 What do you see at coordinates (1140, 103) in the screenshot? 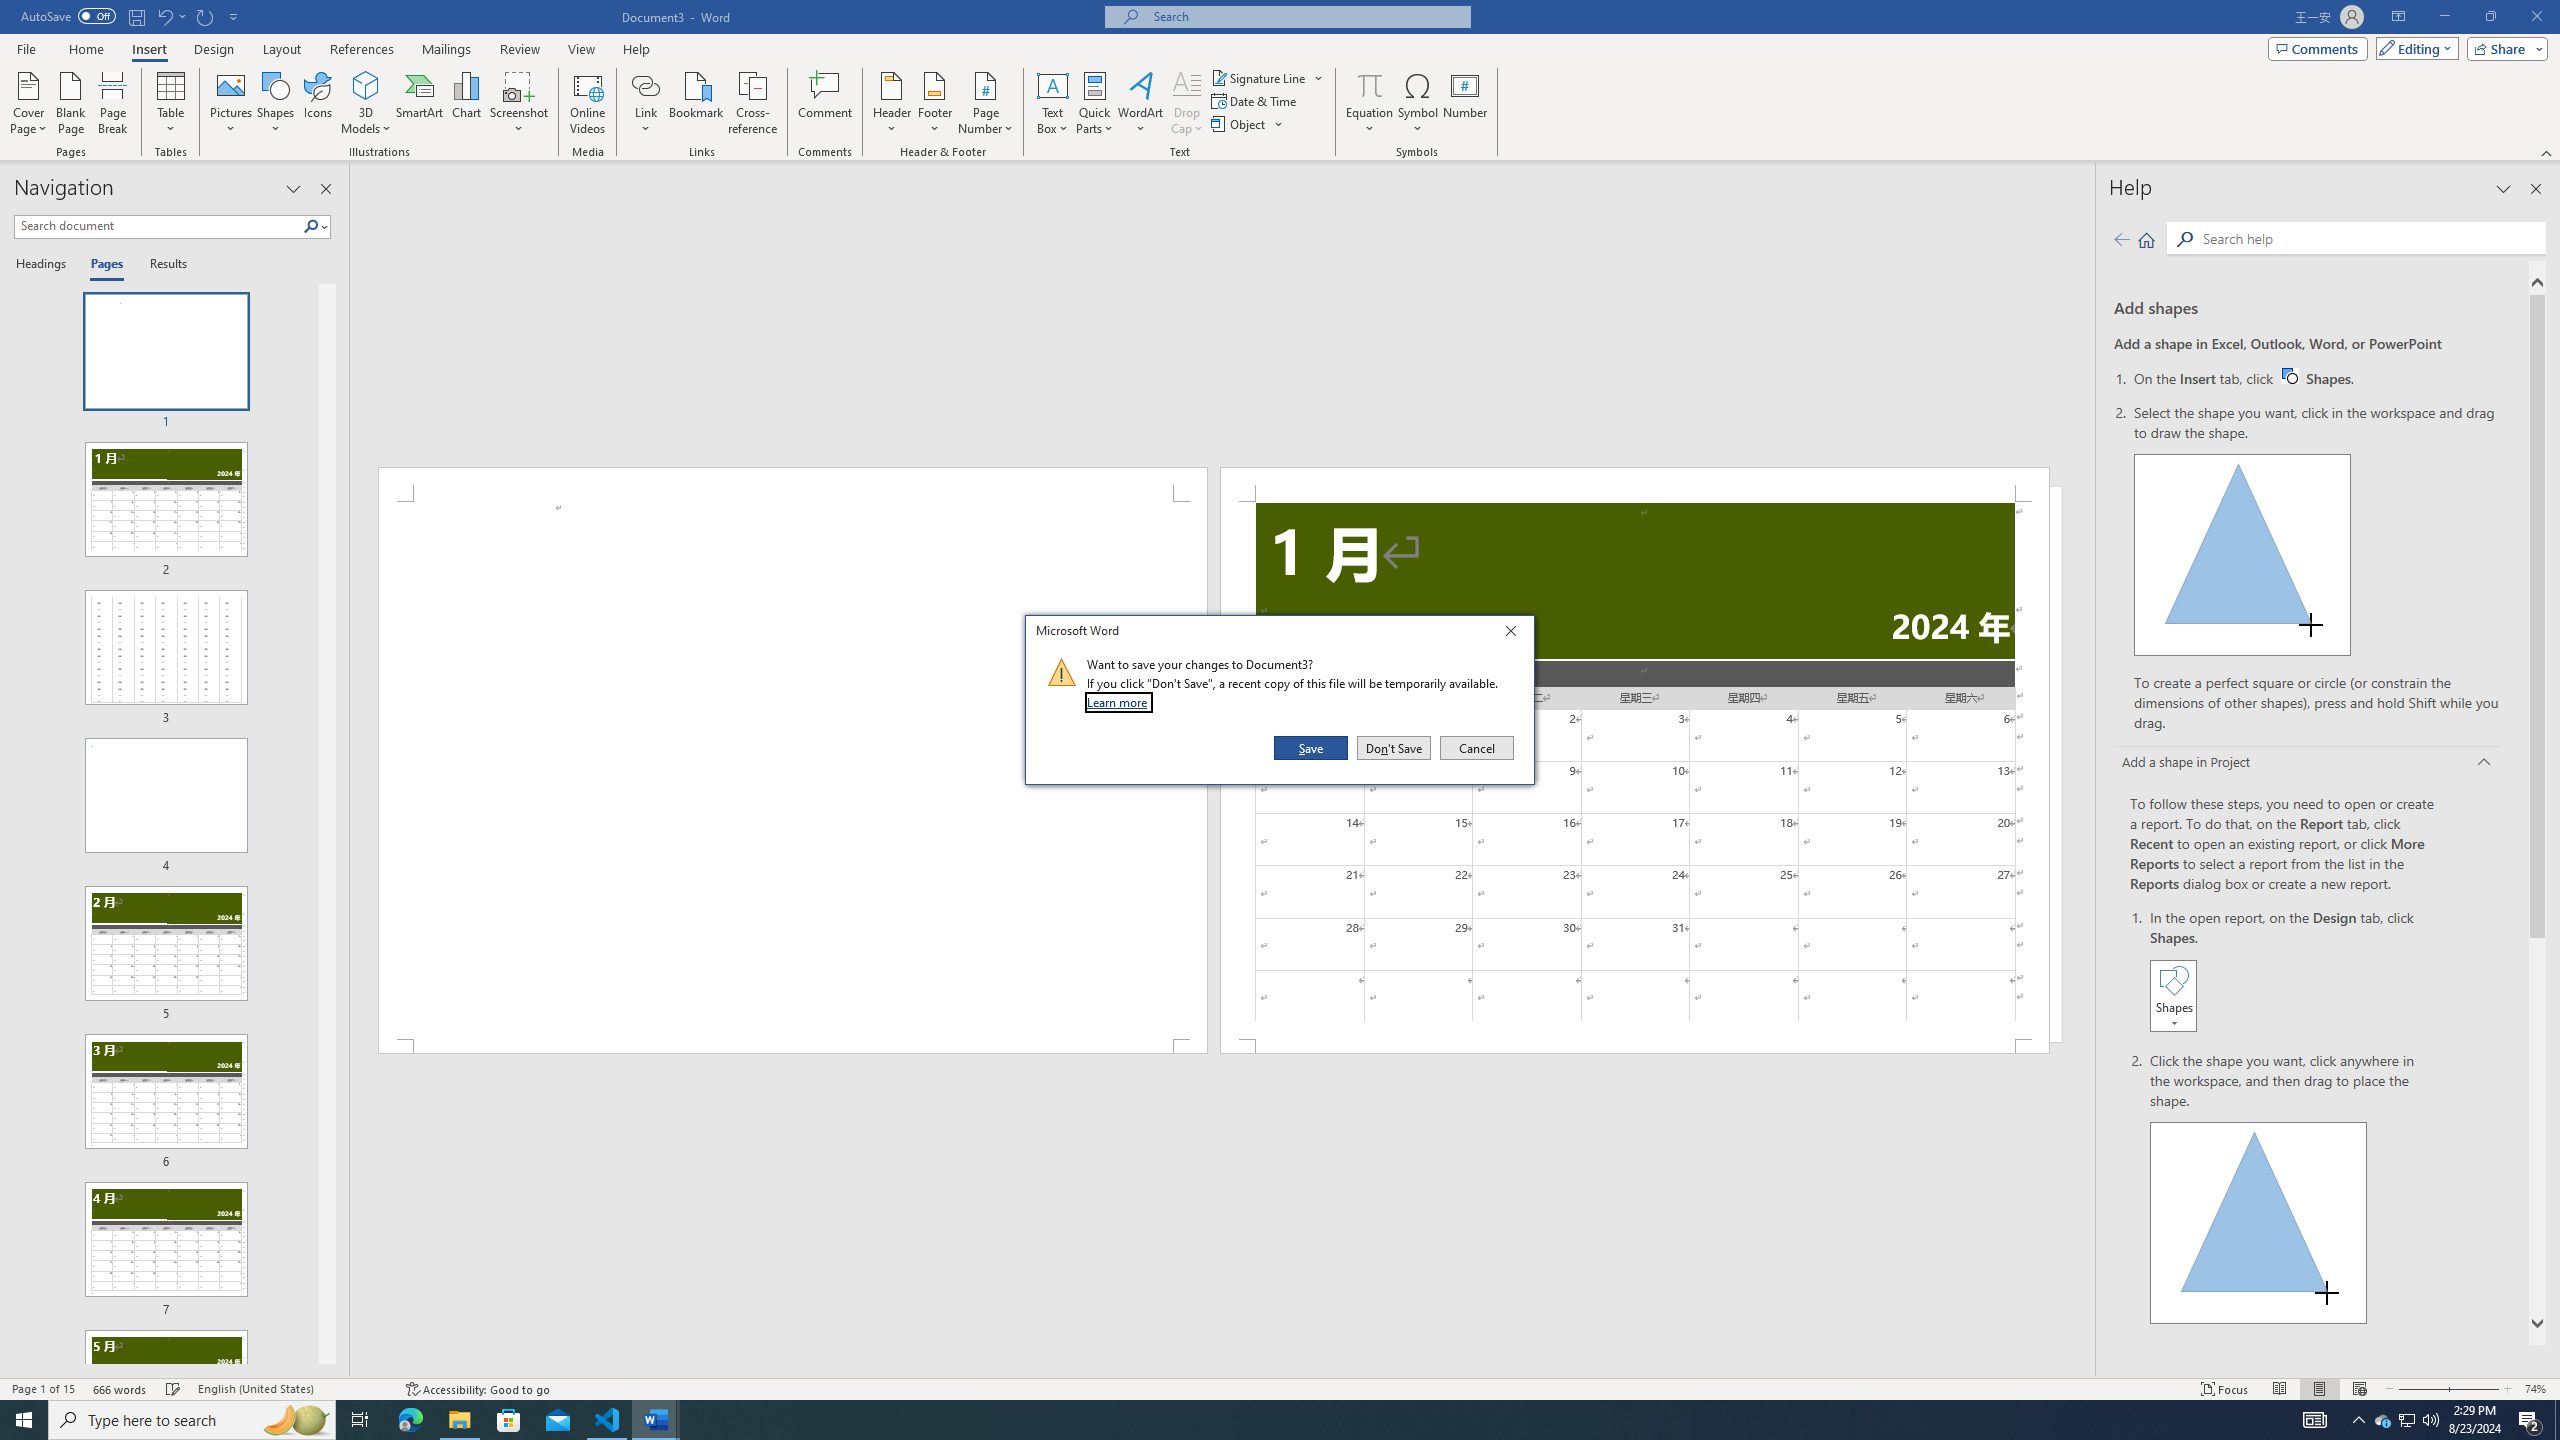
I see `Header -Section 1-` at bounding box center [1140, 103].